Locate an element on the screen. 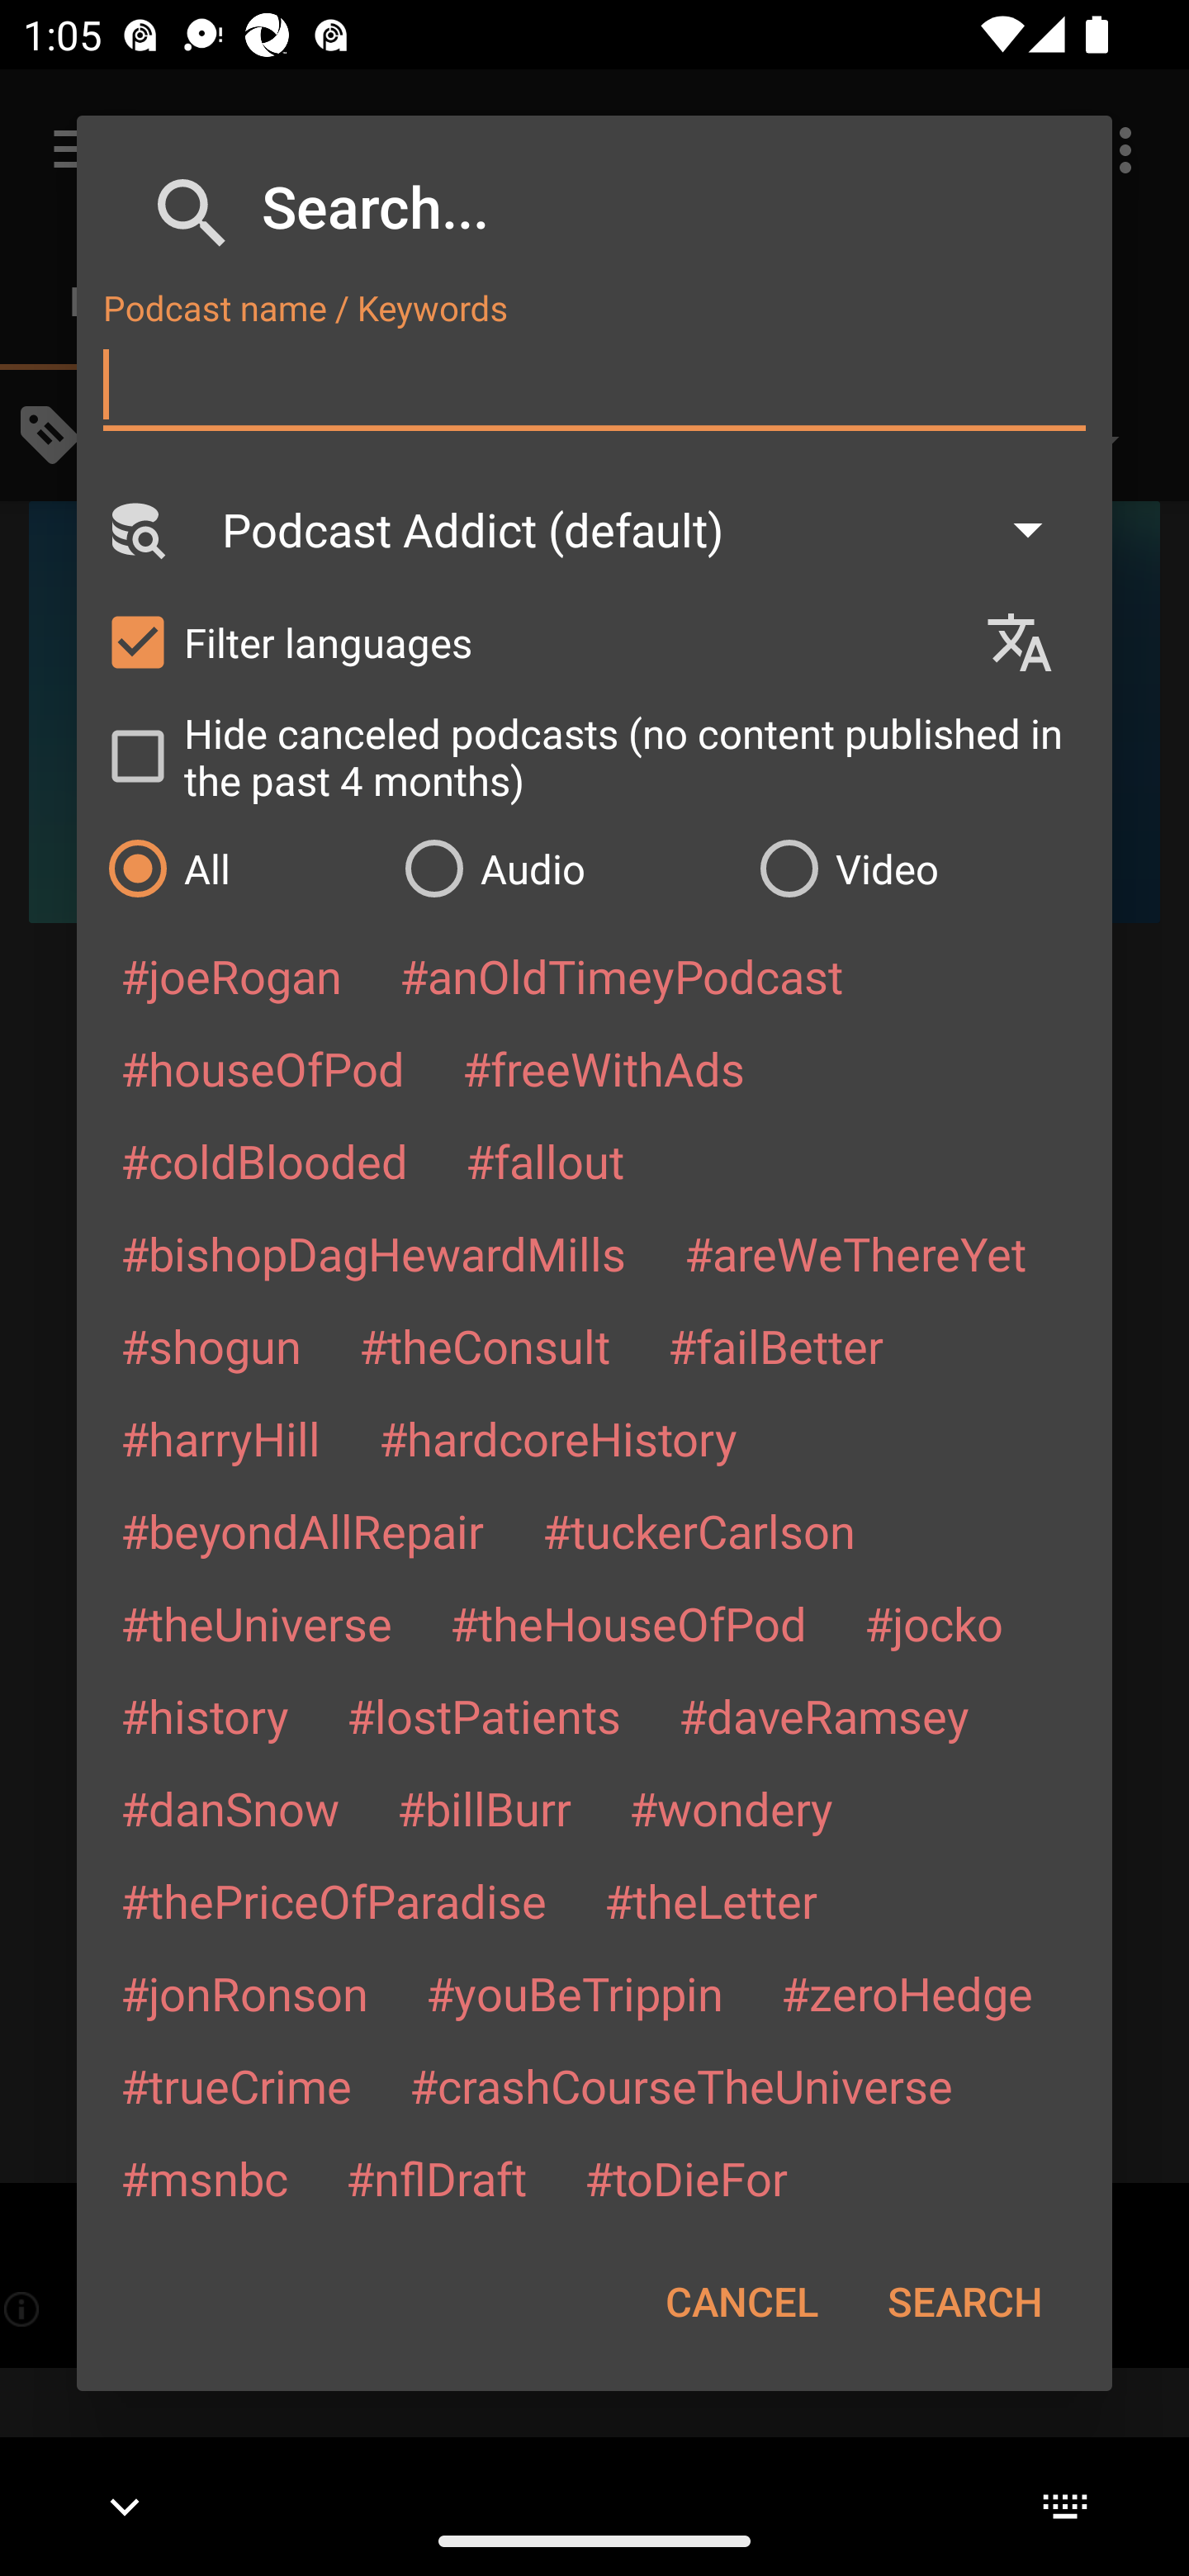 The height and width of the screenshot is (2576, 1189). #jocko is located at coordinates (933, 1623).